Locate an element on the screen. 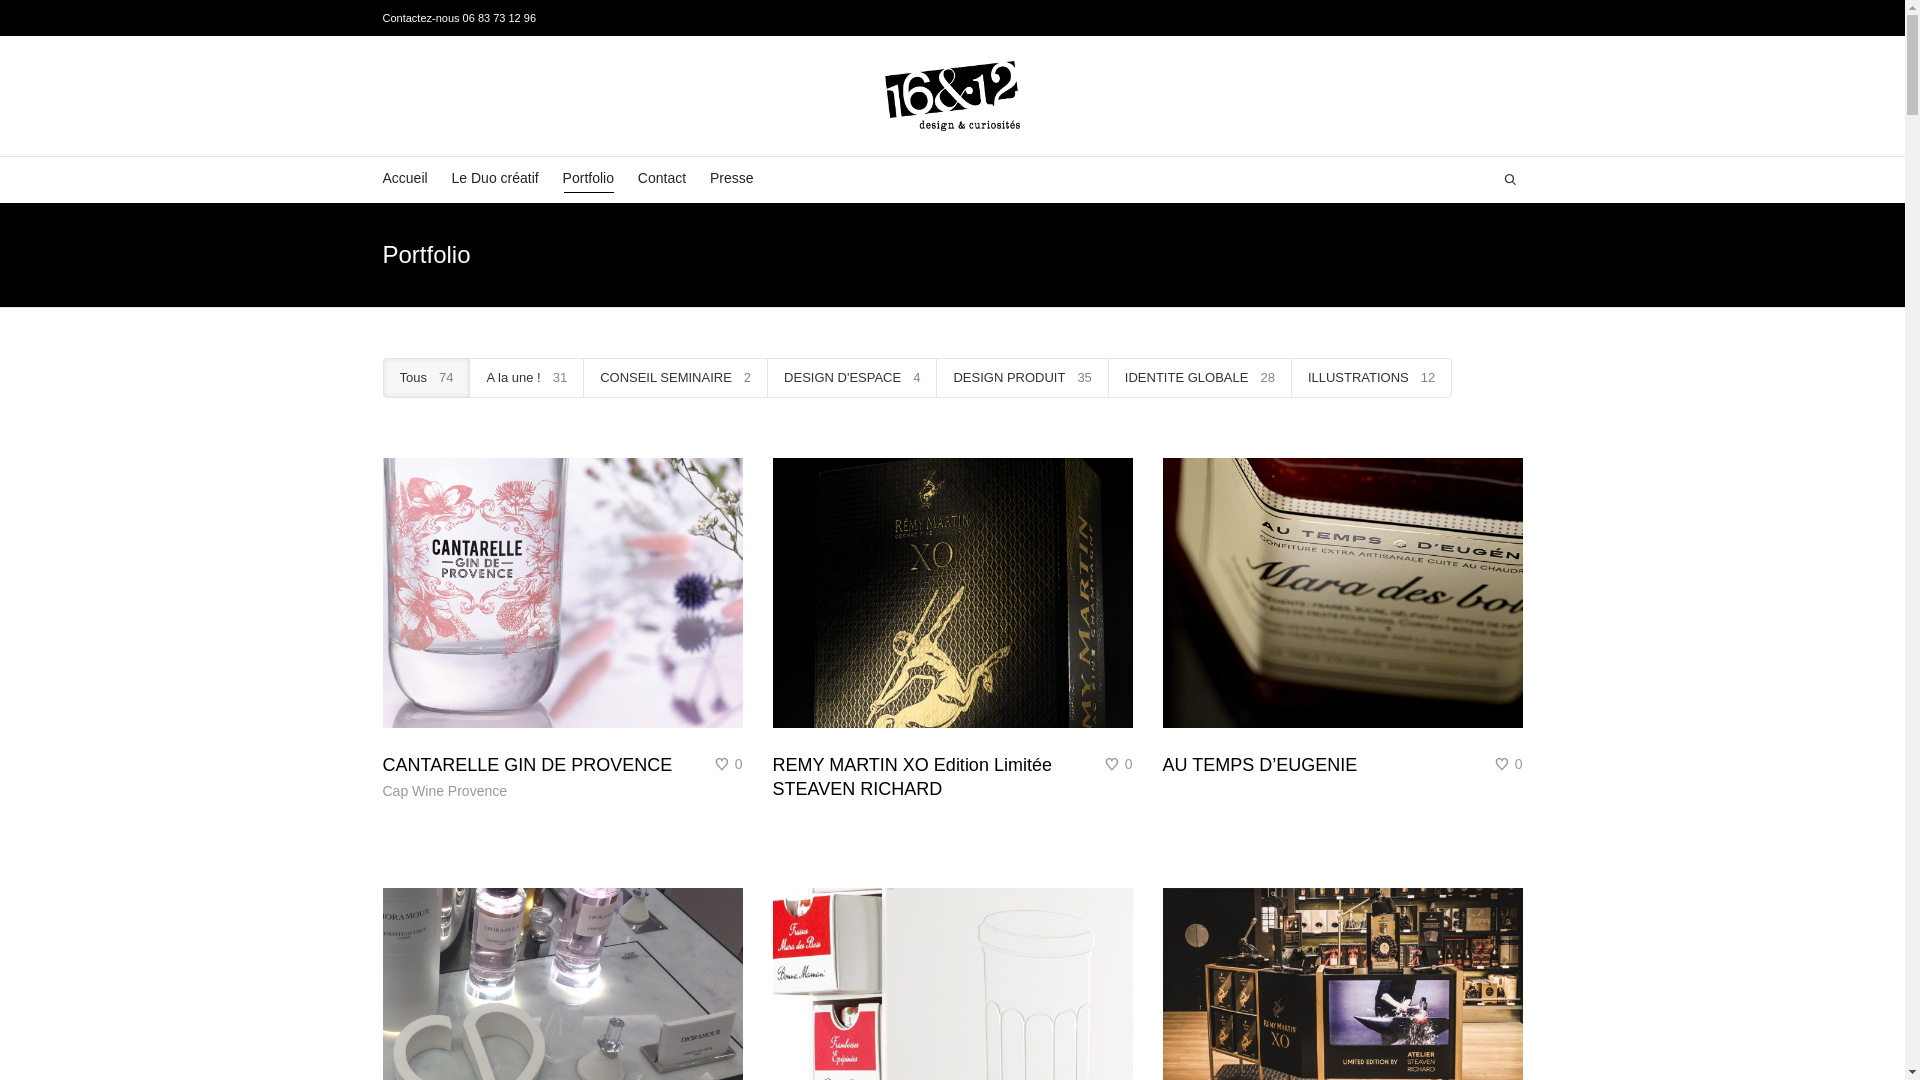  Portfolio is located at coordinates (588, 179).